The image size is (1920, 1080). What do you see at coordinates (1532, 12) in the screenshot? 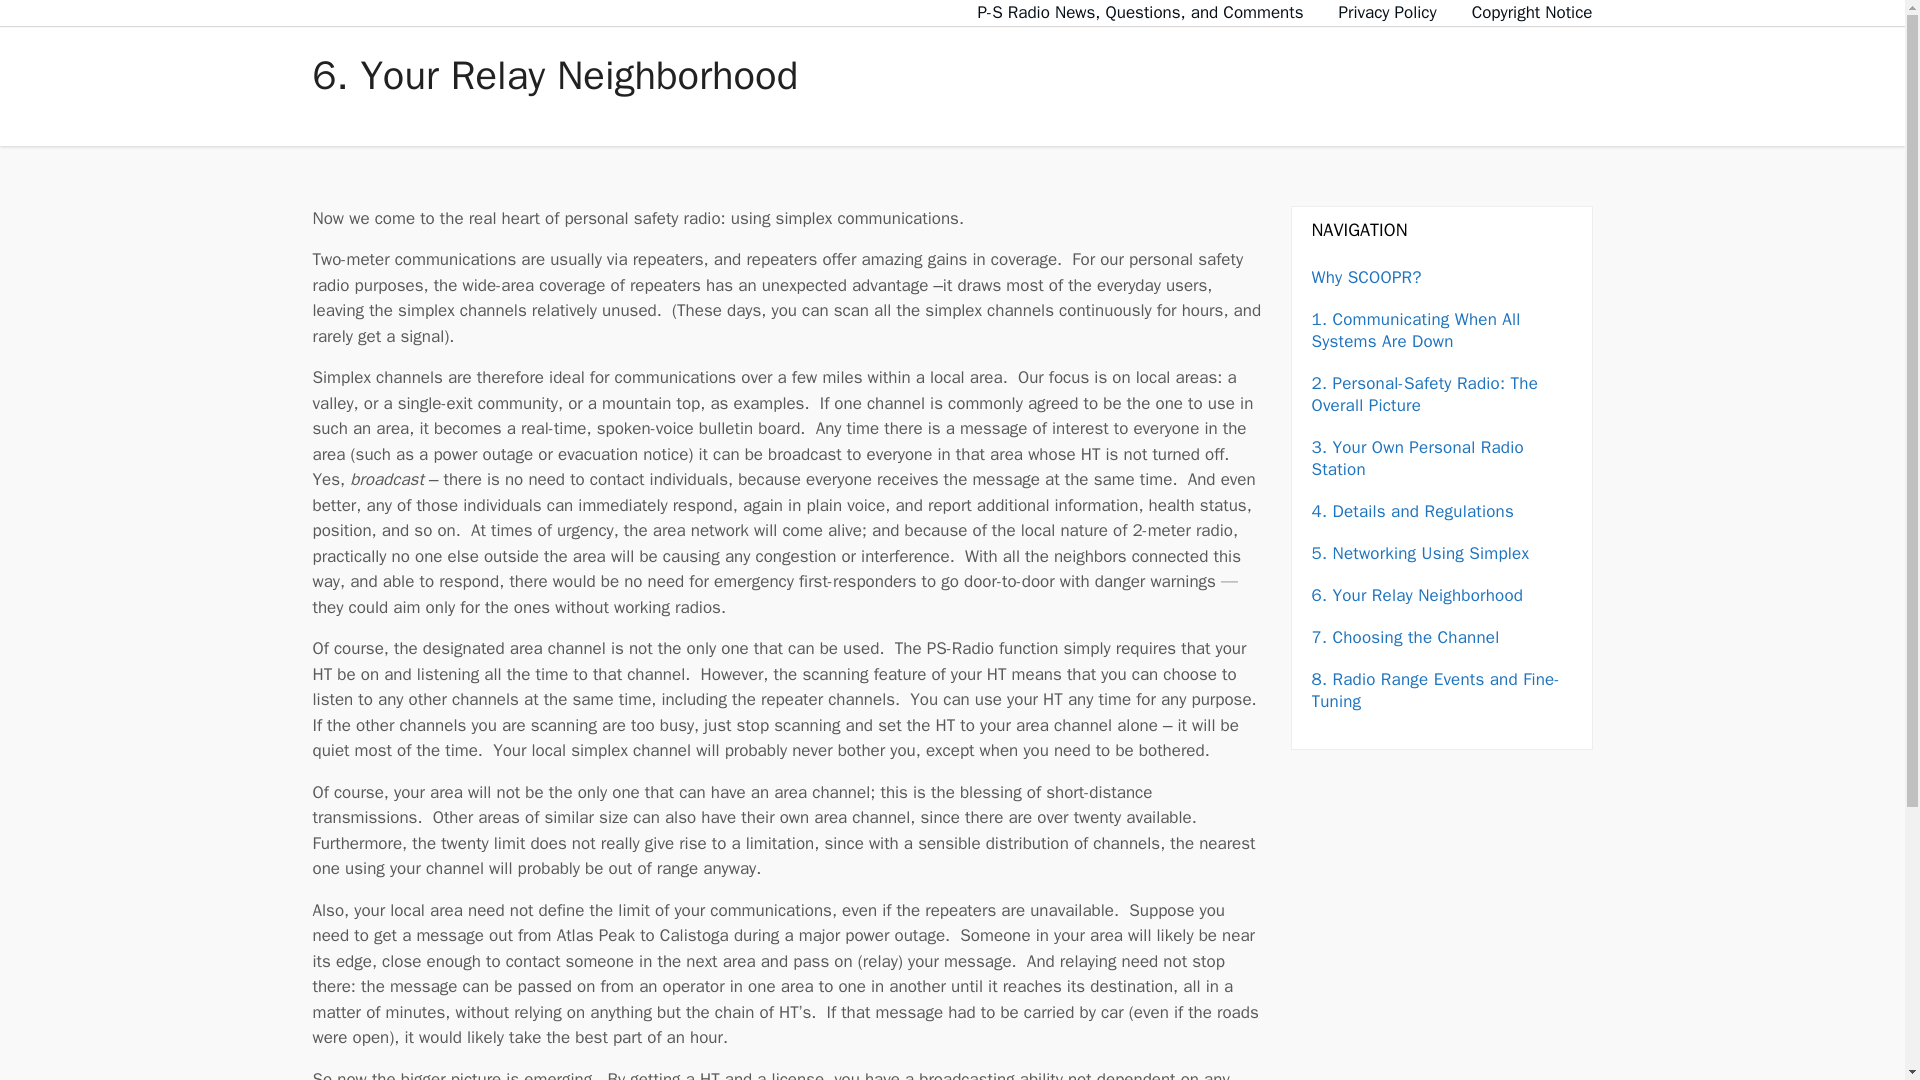
I see `Copyright Notice` at bounding box center [1532, 12].